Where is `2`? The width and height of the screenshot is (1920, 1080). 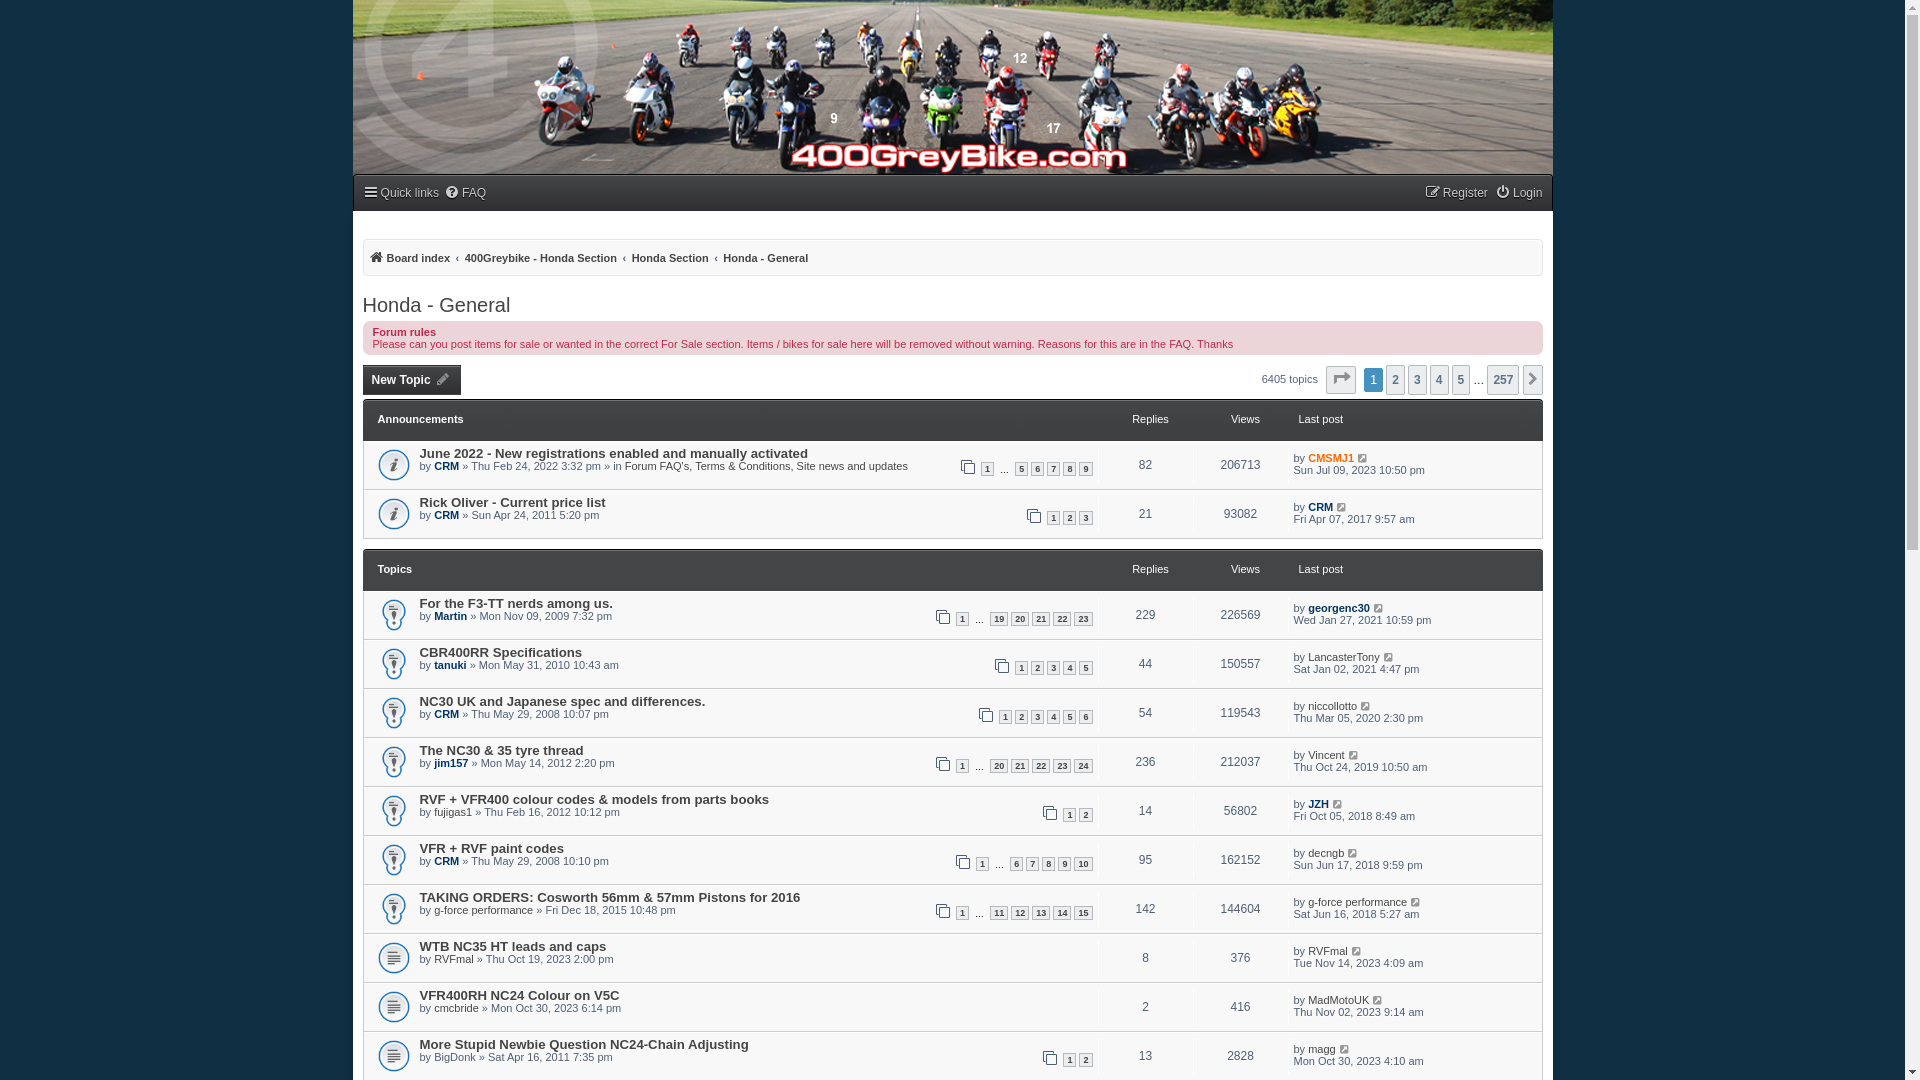
2 is located at coordinates (1086, 1060).